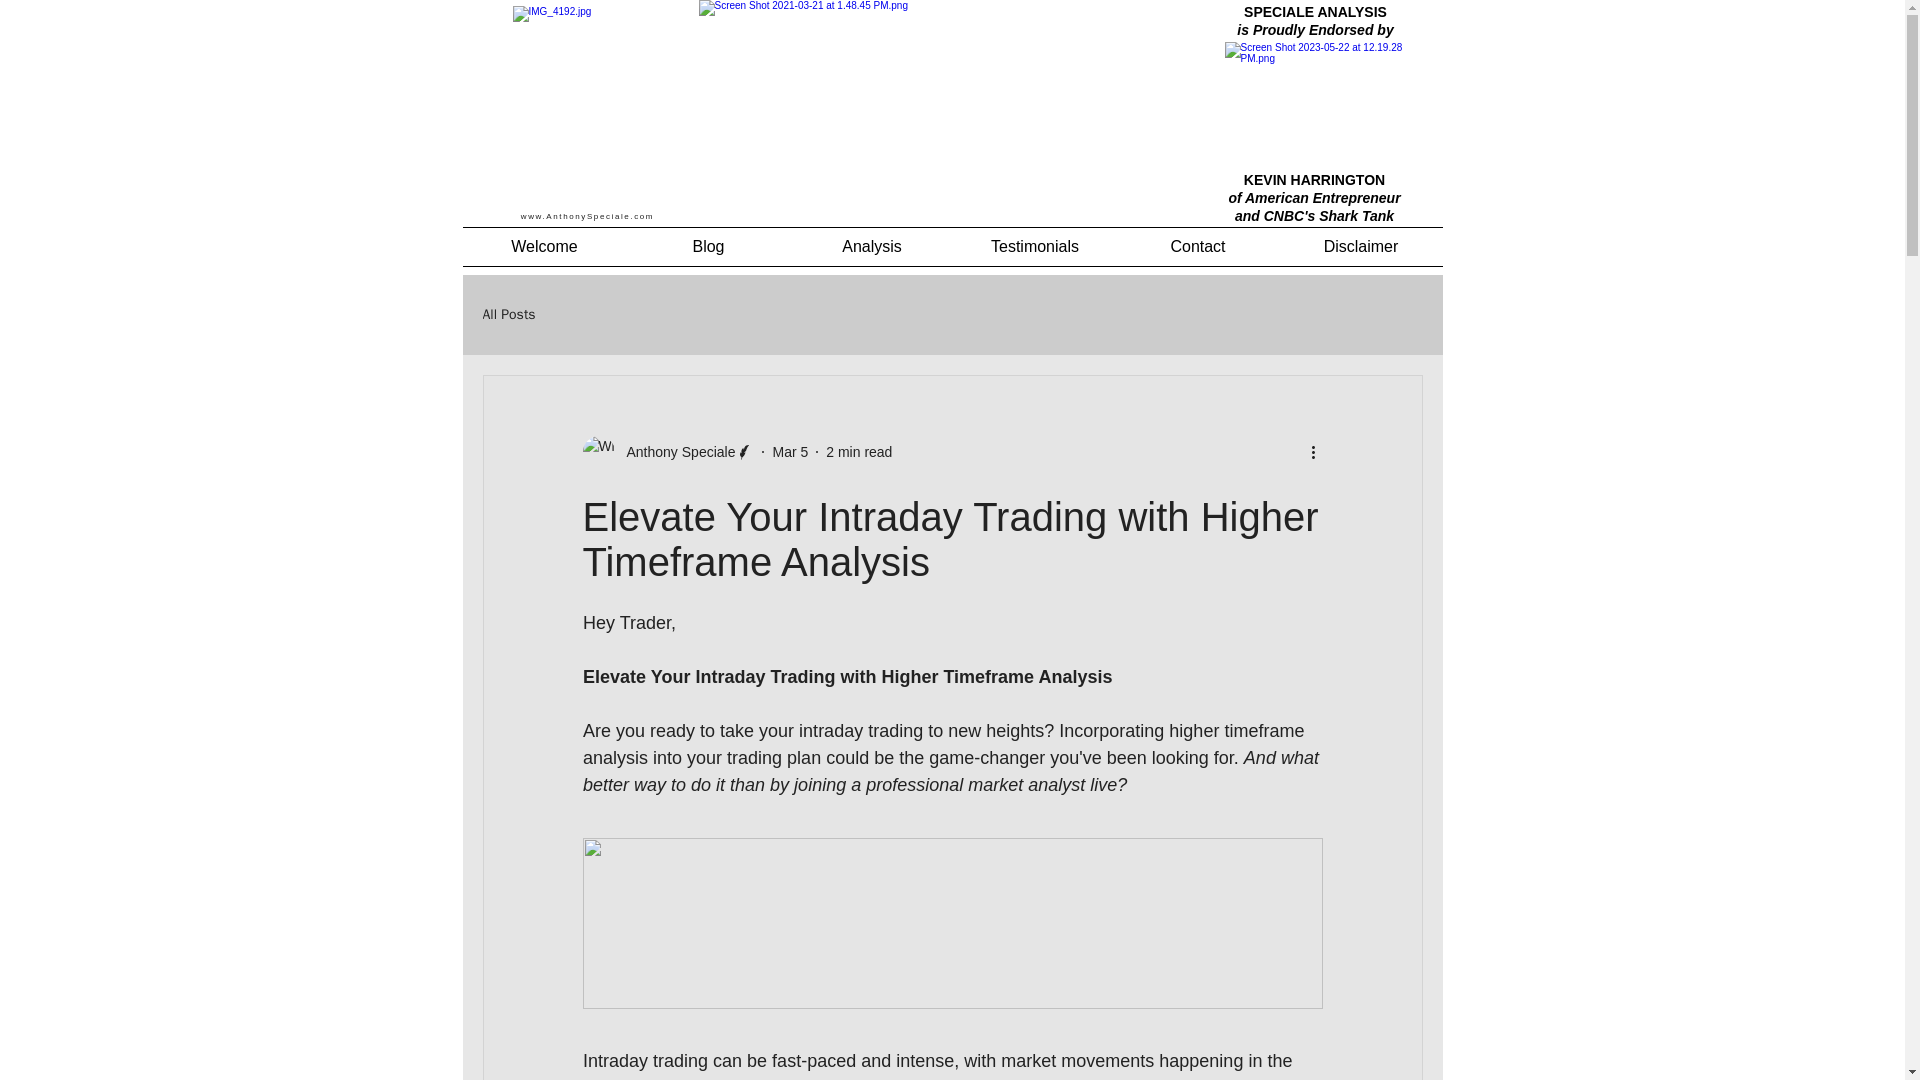 This screenshot has height=1080, width=1920. I want to click on Analysis, so click(870, 246).